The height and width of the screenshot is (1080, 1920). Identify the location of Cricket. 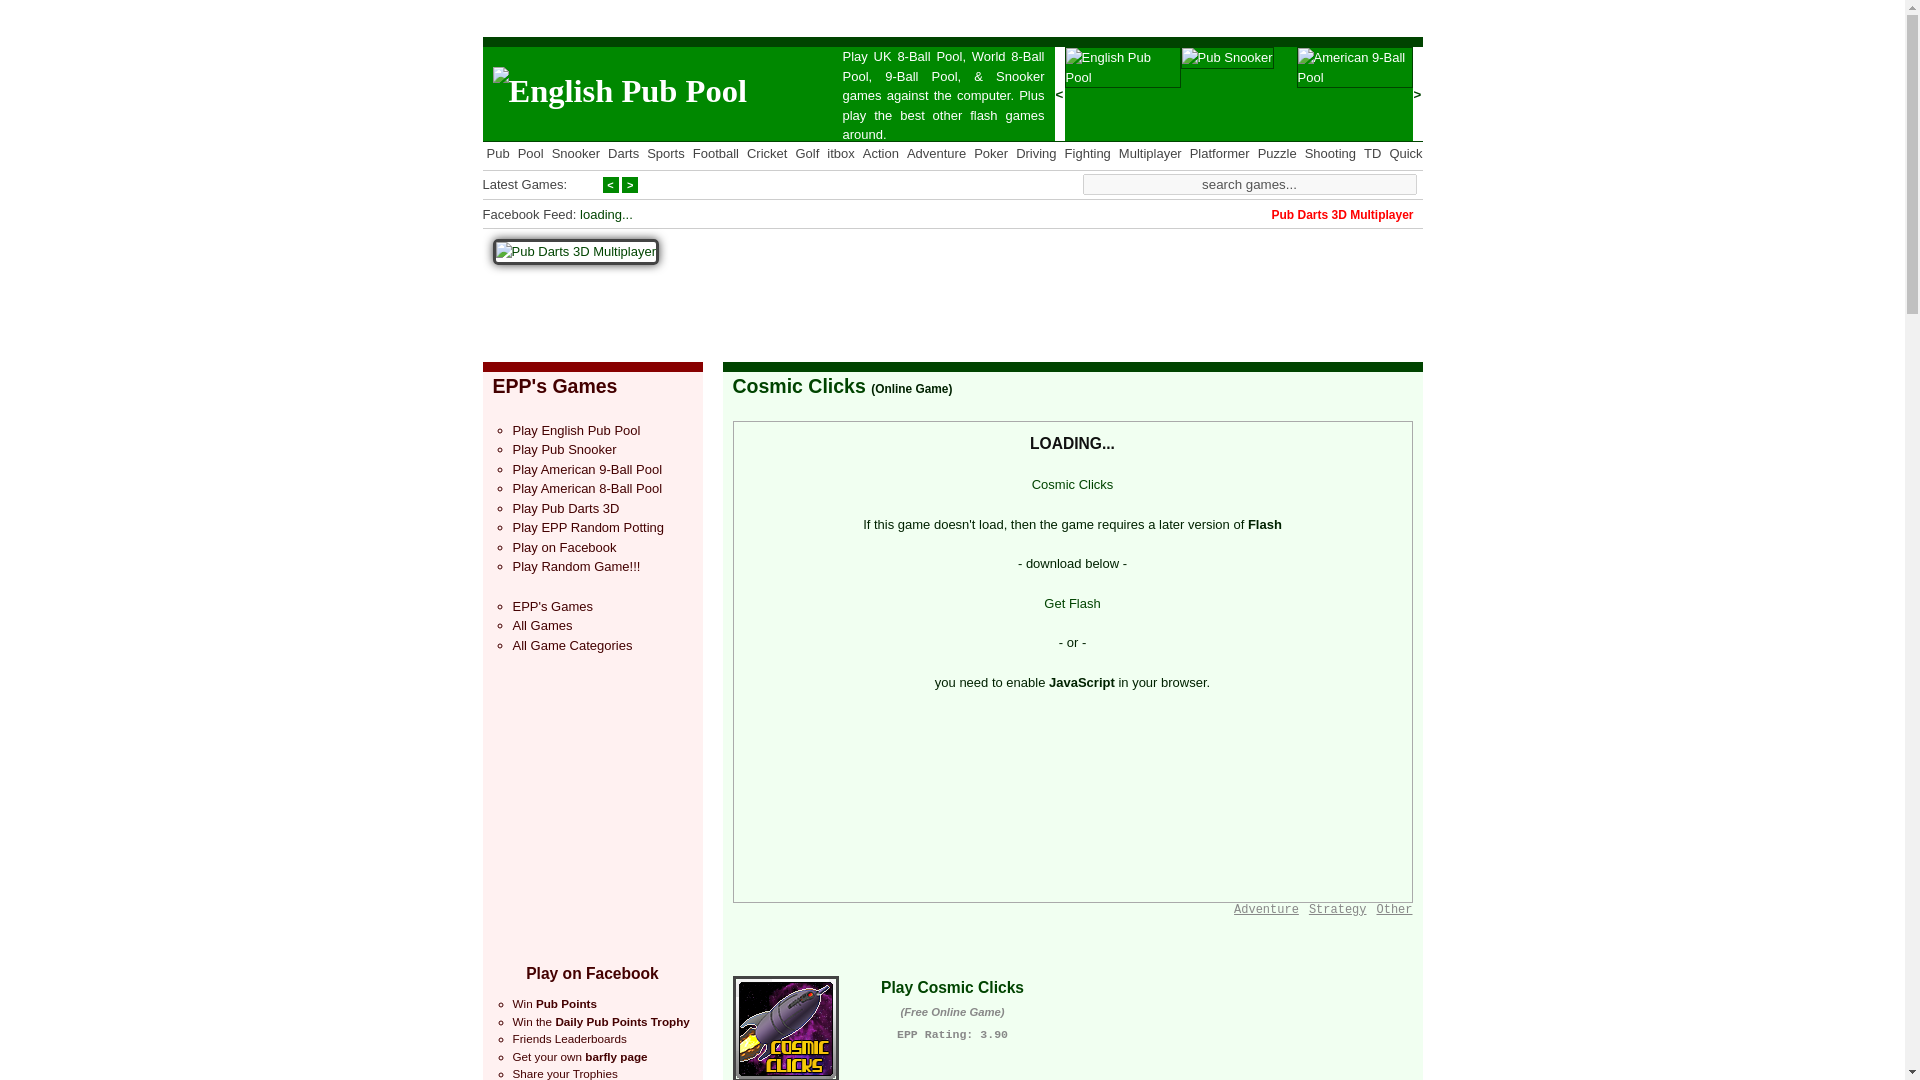
(766, 152).